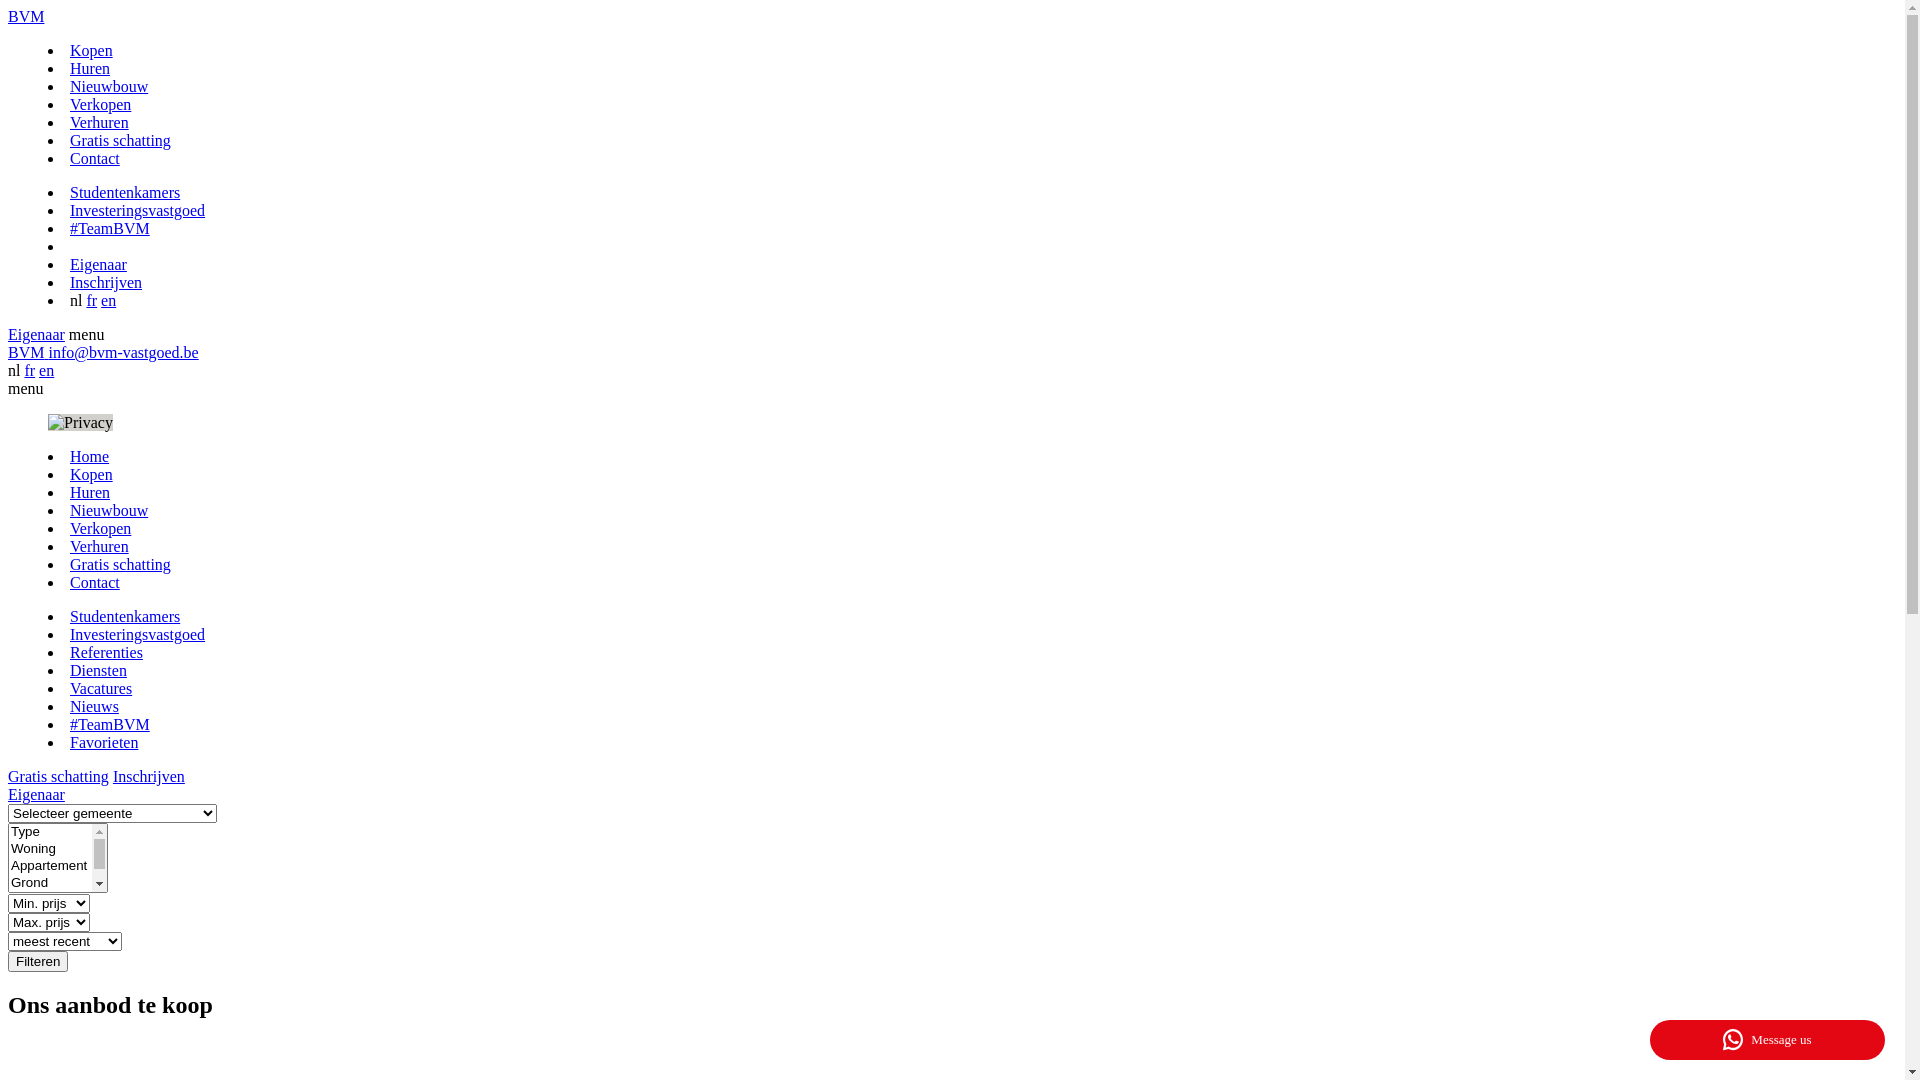 Image resolution: width=1920 pixels, height=1080 pixels. What do you see at coordinates (110, 228) in the screenshot?
I see `#TeamBVM` at bounding box center [110, 228].